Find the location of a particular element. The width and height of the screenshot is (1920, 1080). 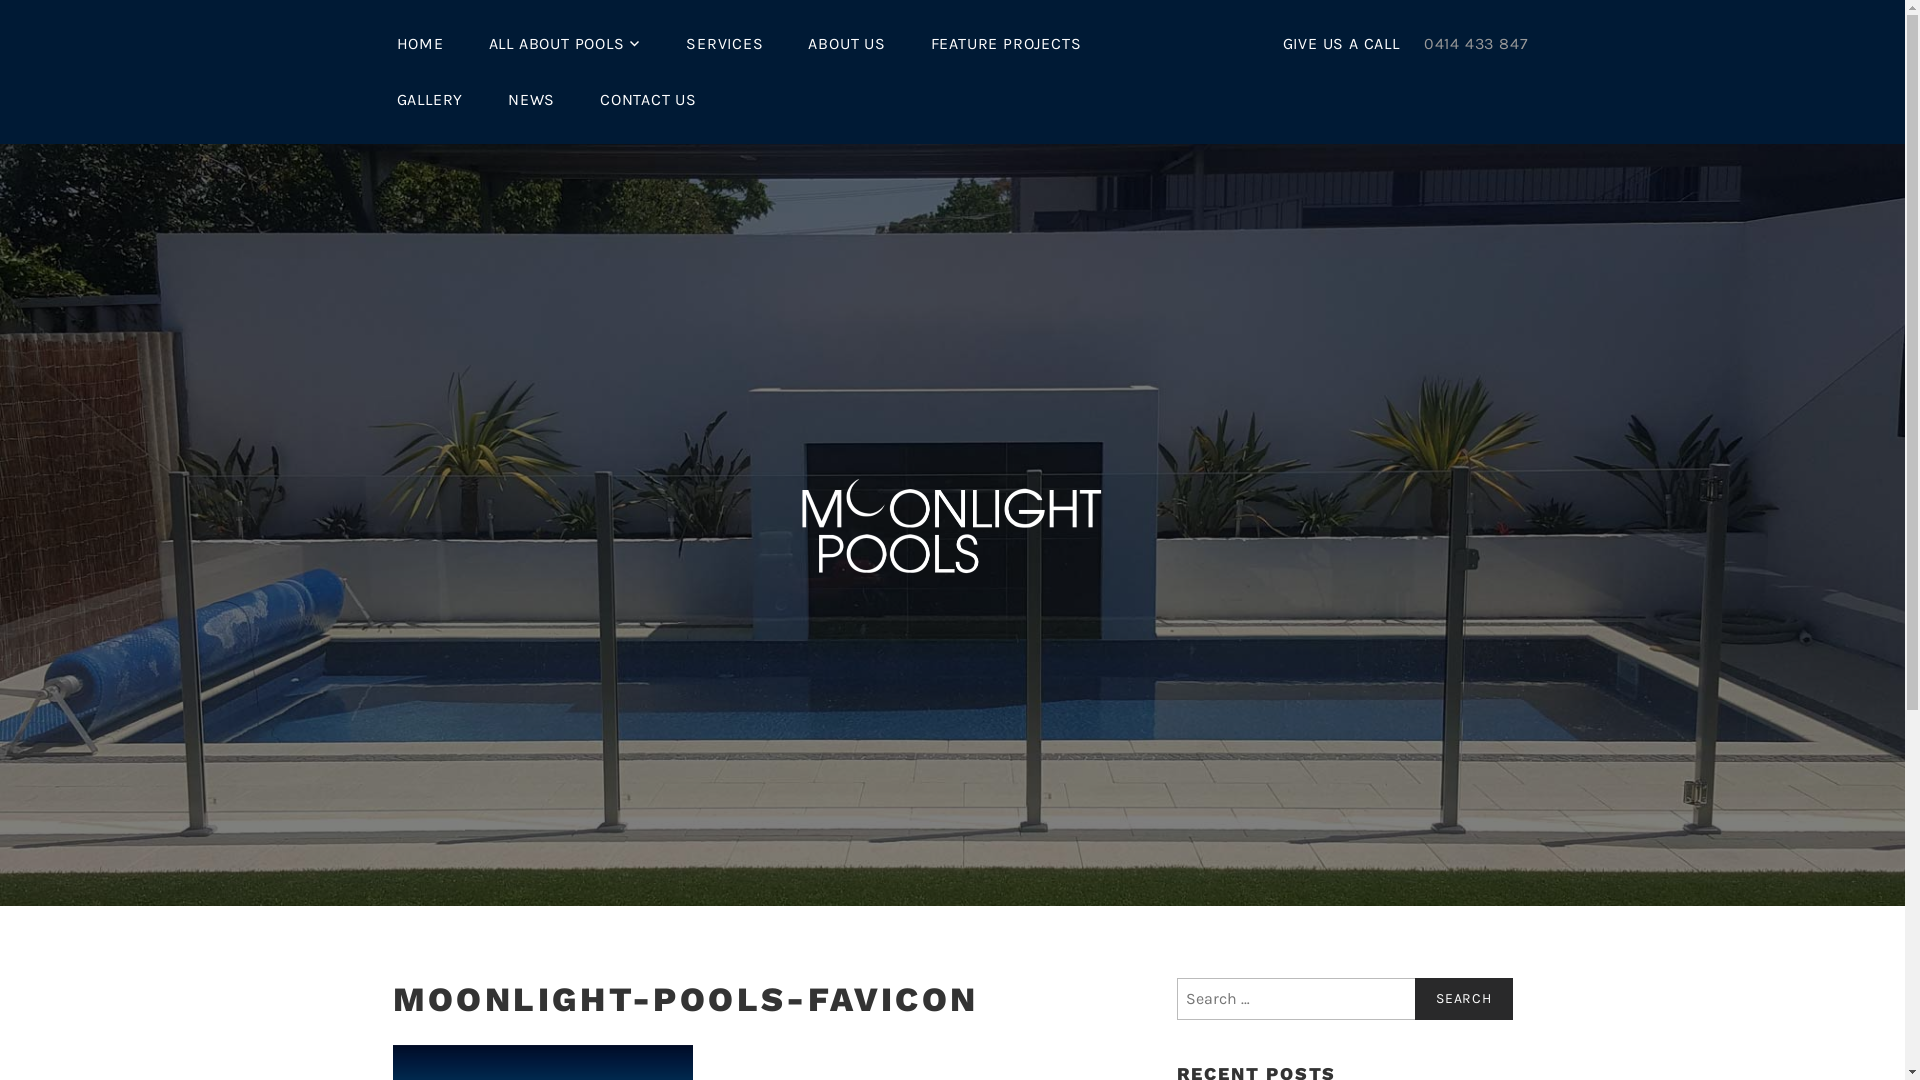

ALL ABOUT POOLS is located at coordinates (566, 44).